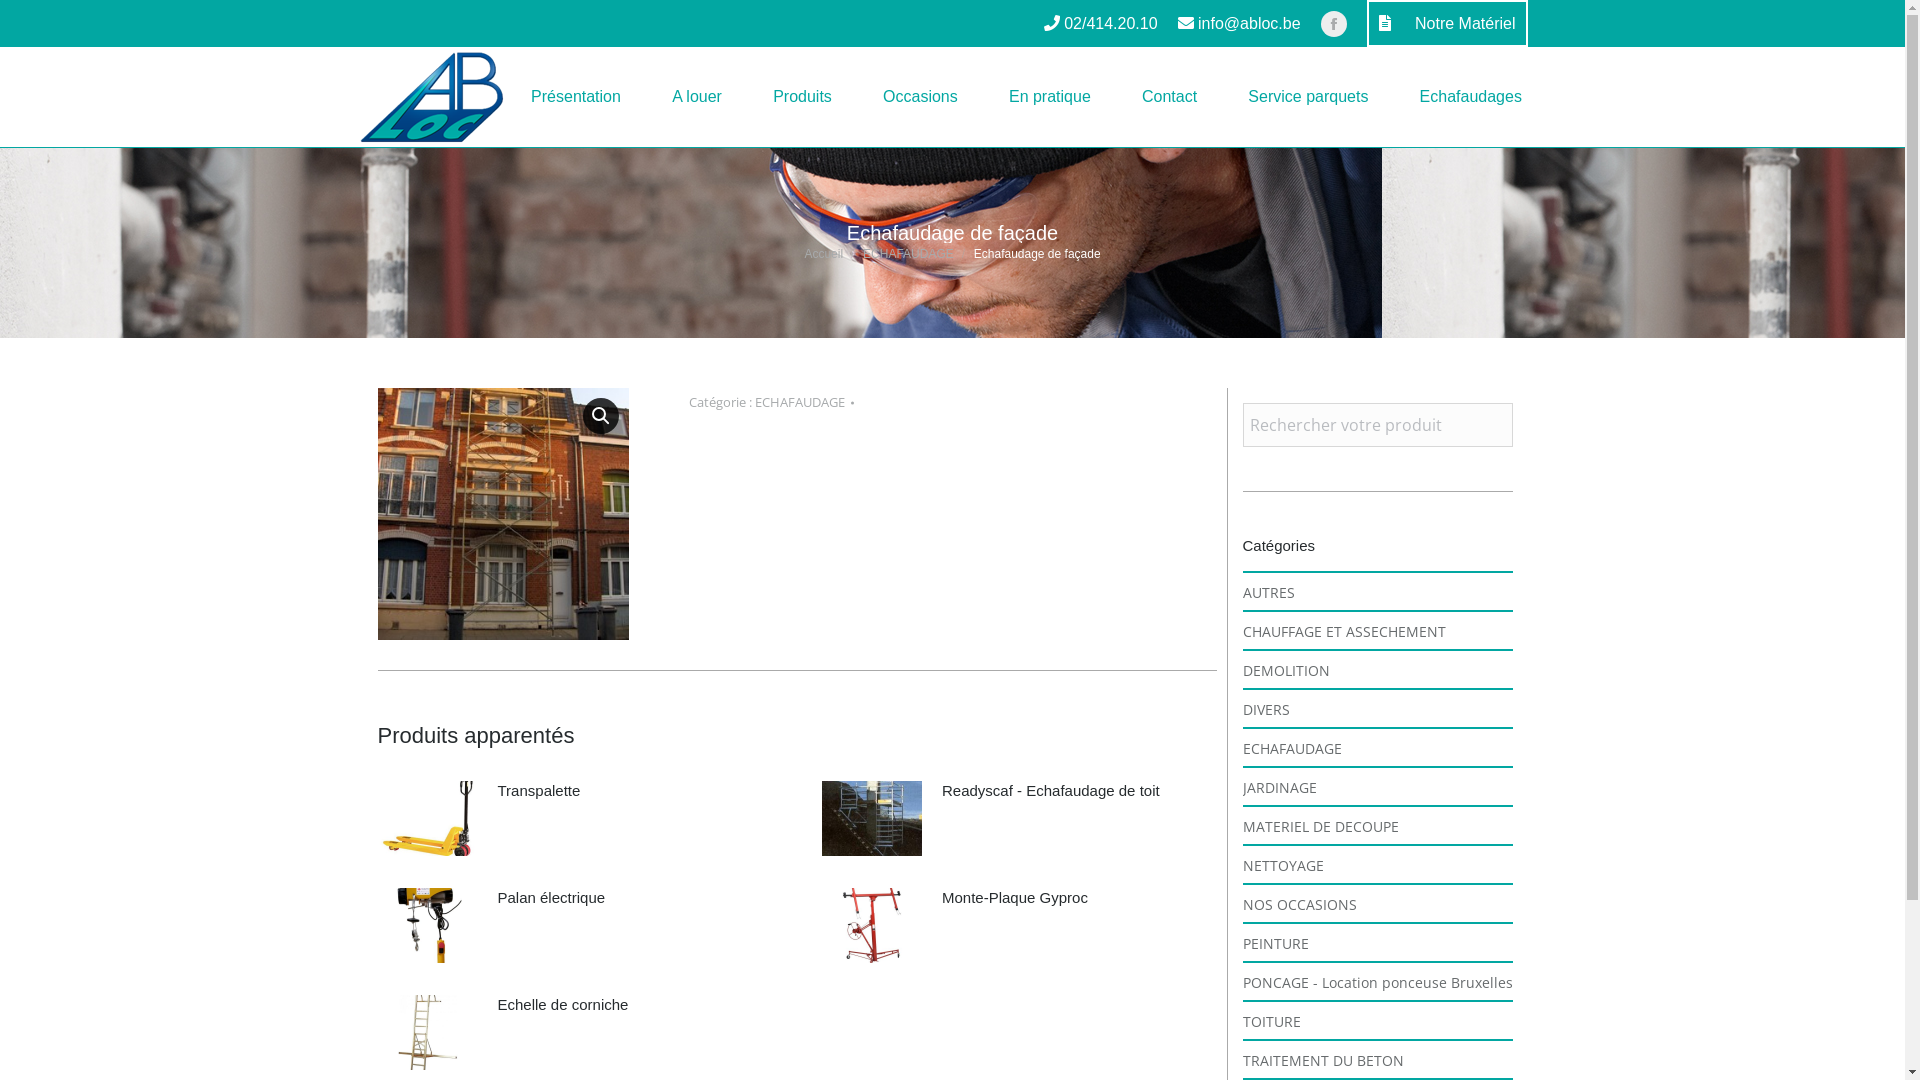  What do you see at coordinates (800, 402) in the screenshot?
I see `ECHAFAUDAGE` at bounding box center [800, 402].